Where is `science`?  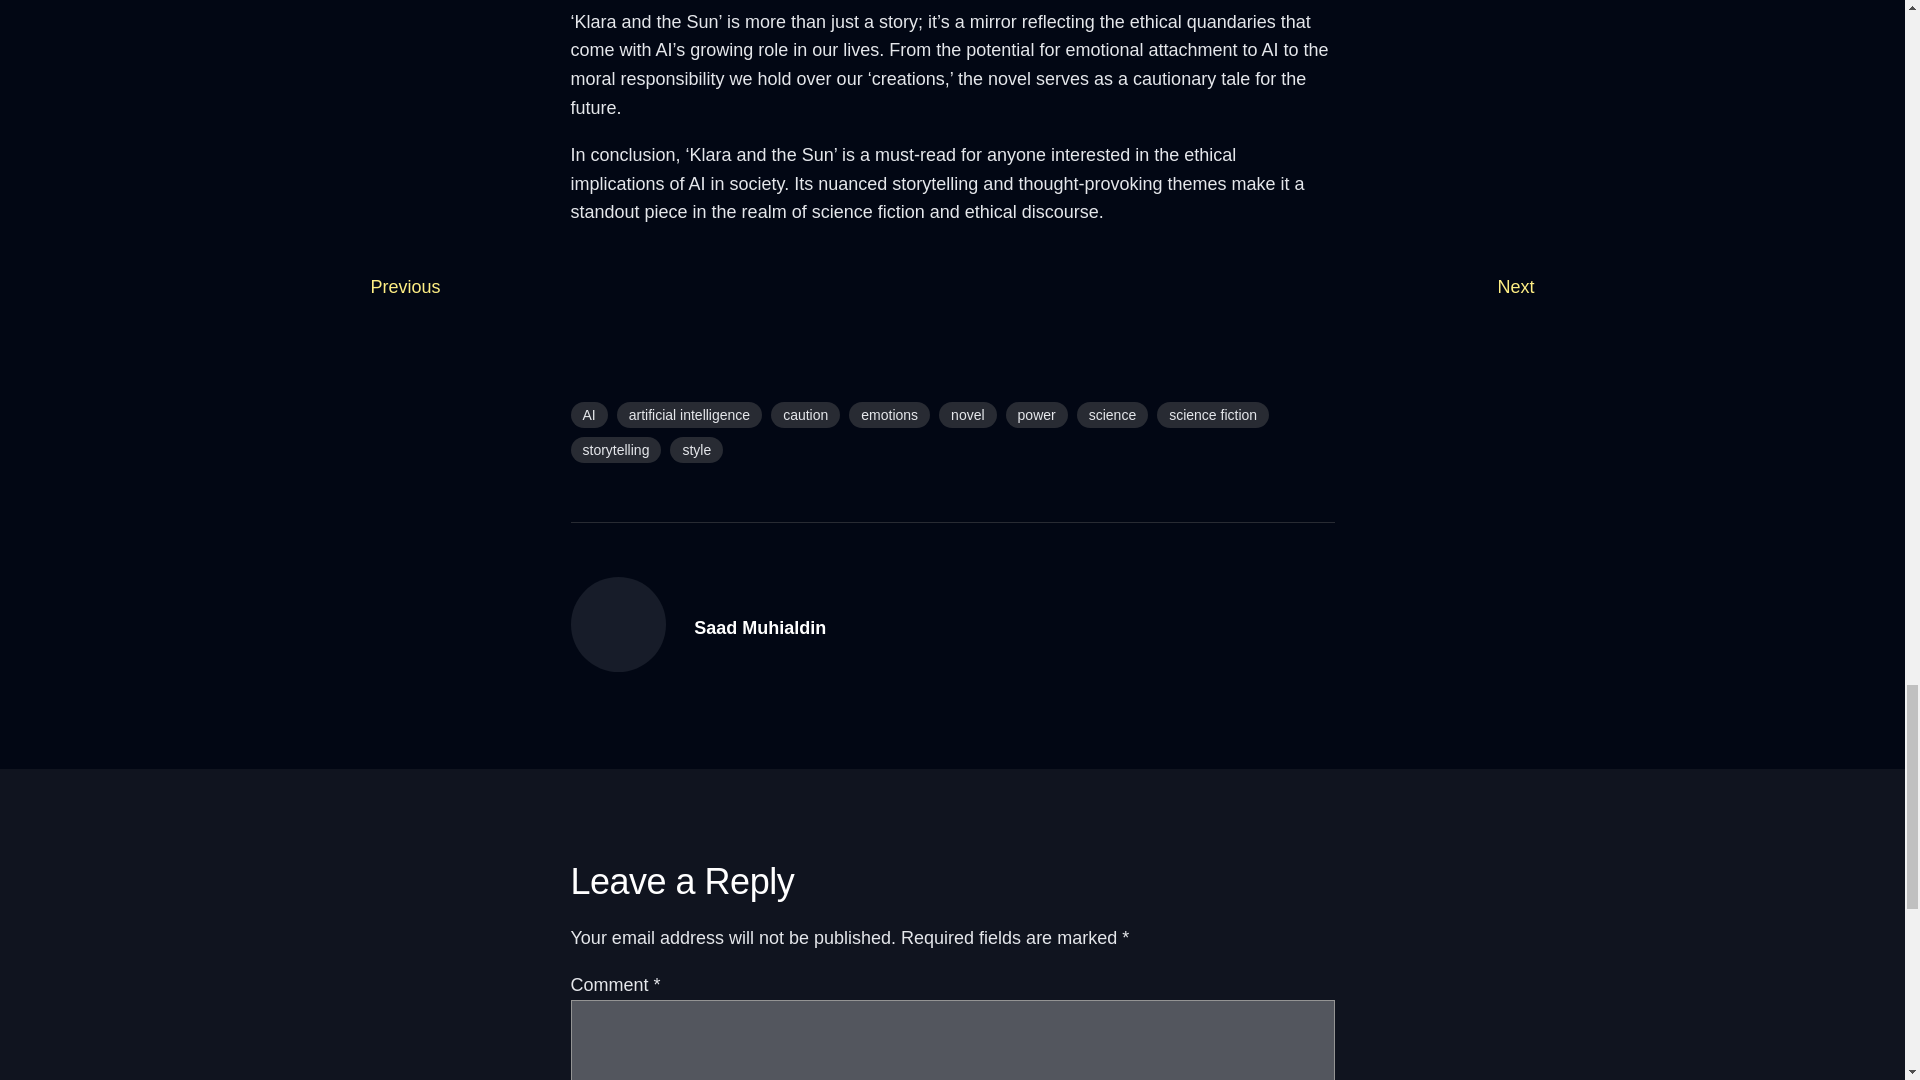
science is located at coordinates (1112, 414).